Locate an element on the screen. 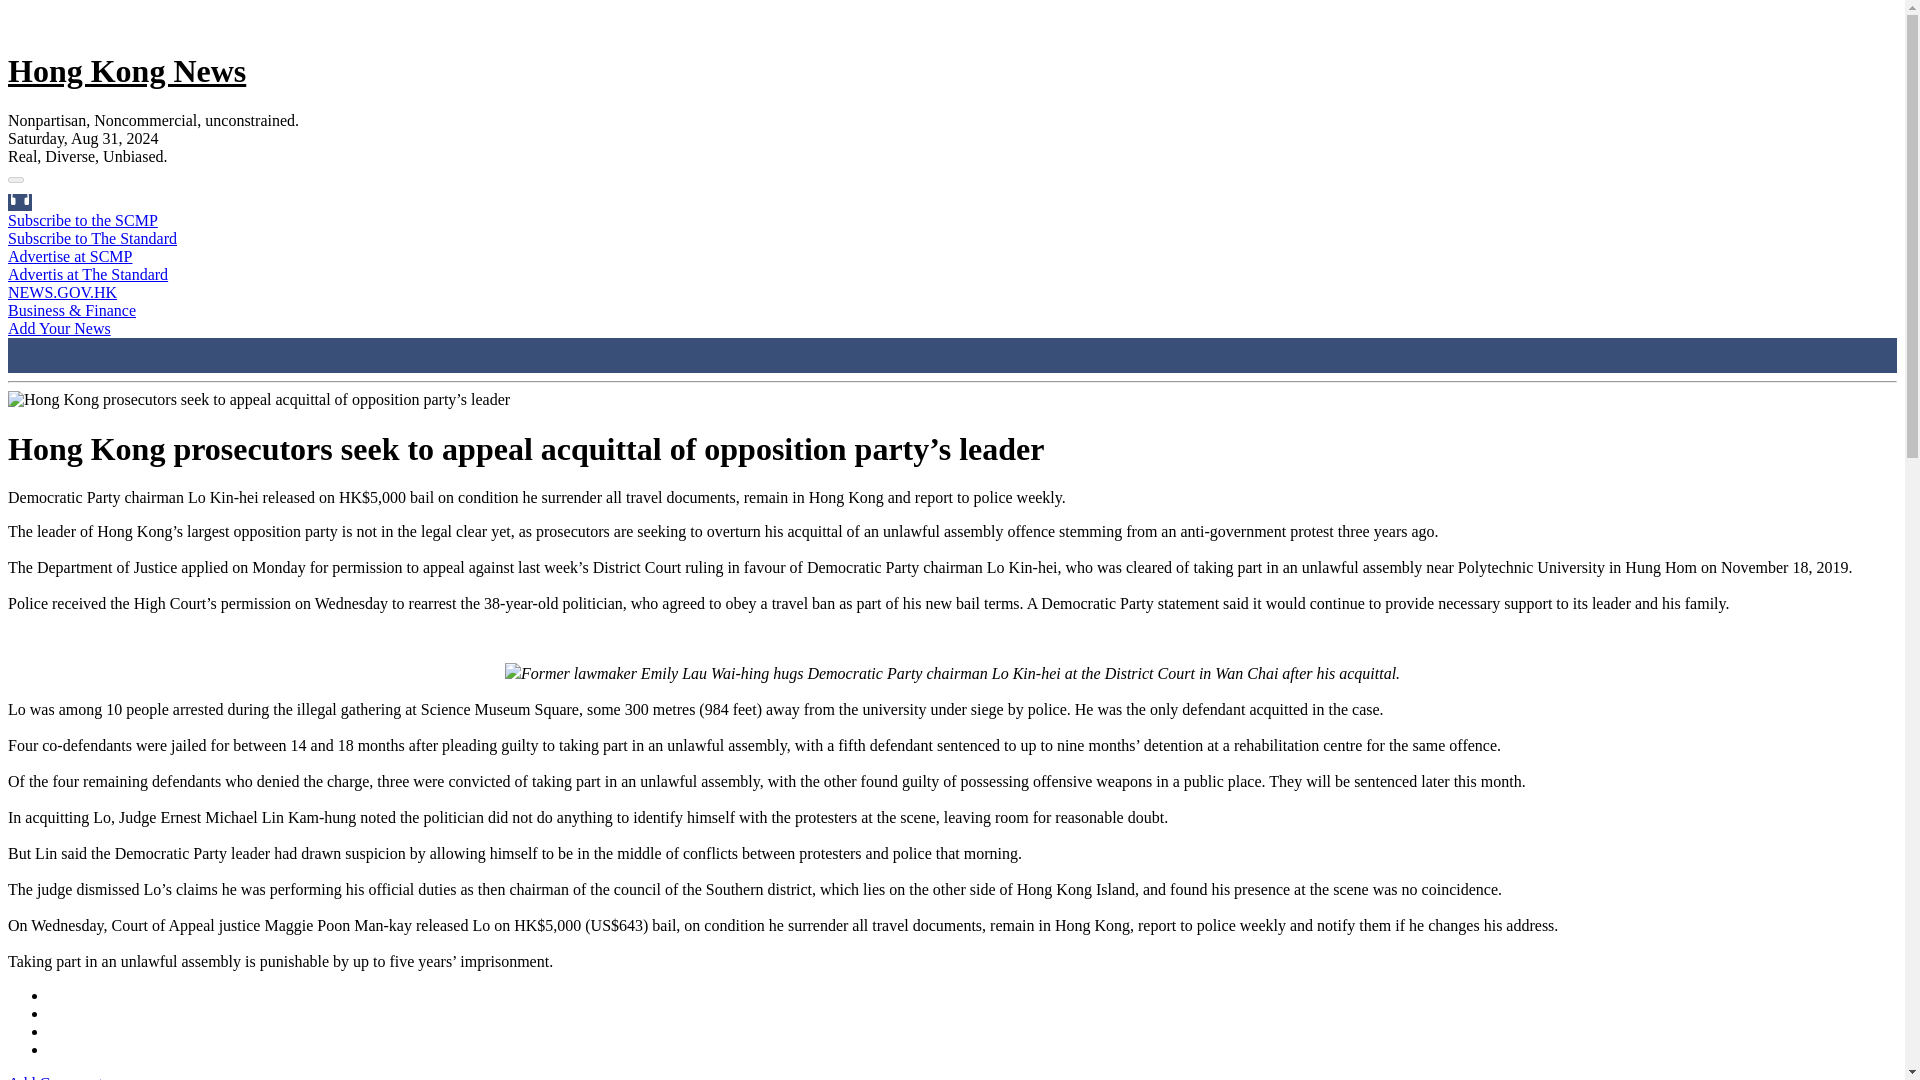  NEWS.GOV.HK is located at coordinates (62, 292).